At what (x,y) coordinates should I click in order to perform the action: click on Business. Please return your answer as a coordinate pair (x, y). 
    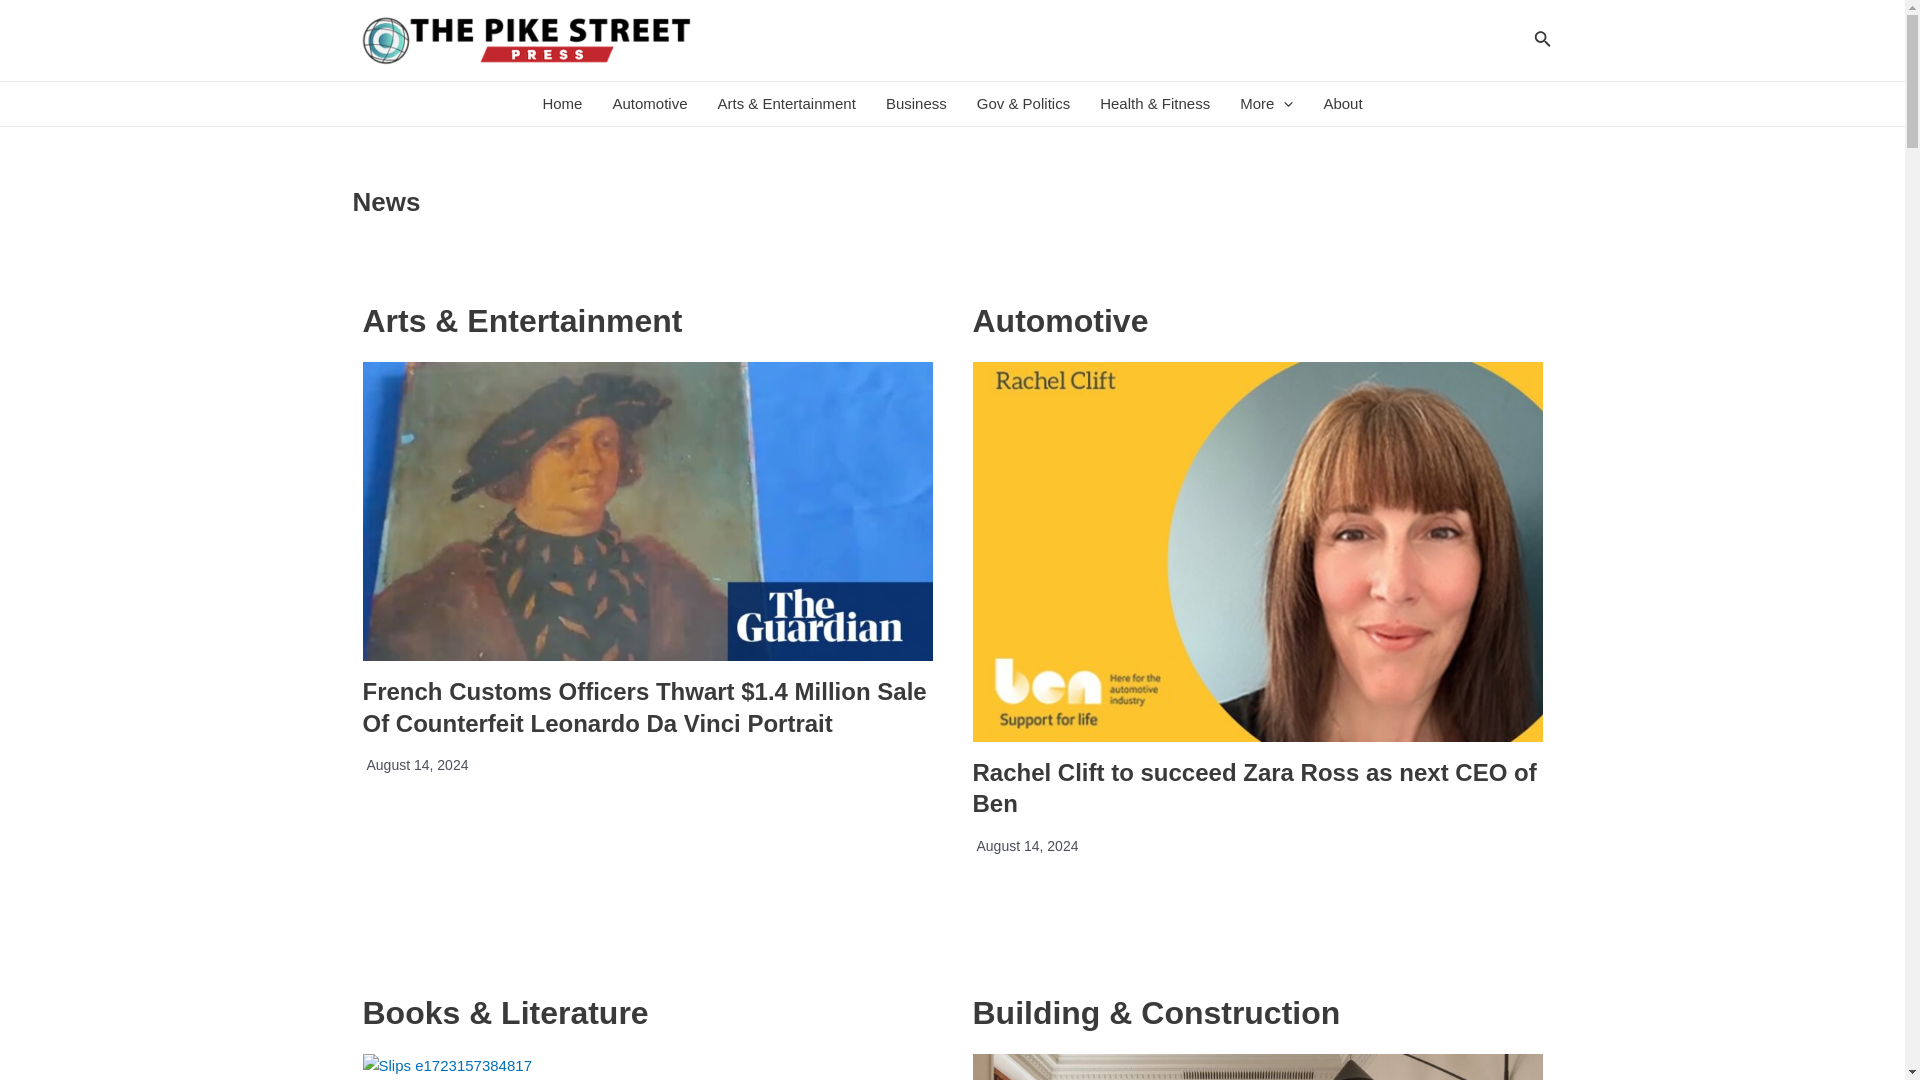
    Looking at the image, I should click on (916, 104).